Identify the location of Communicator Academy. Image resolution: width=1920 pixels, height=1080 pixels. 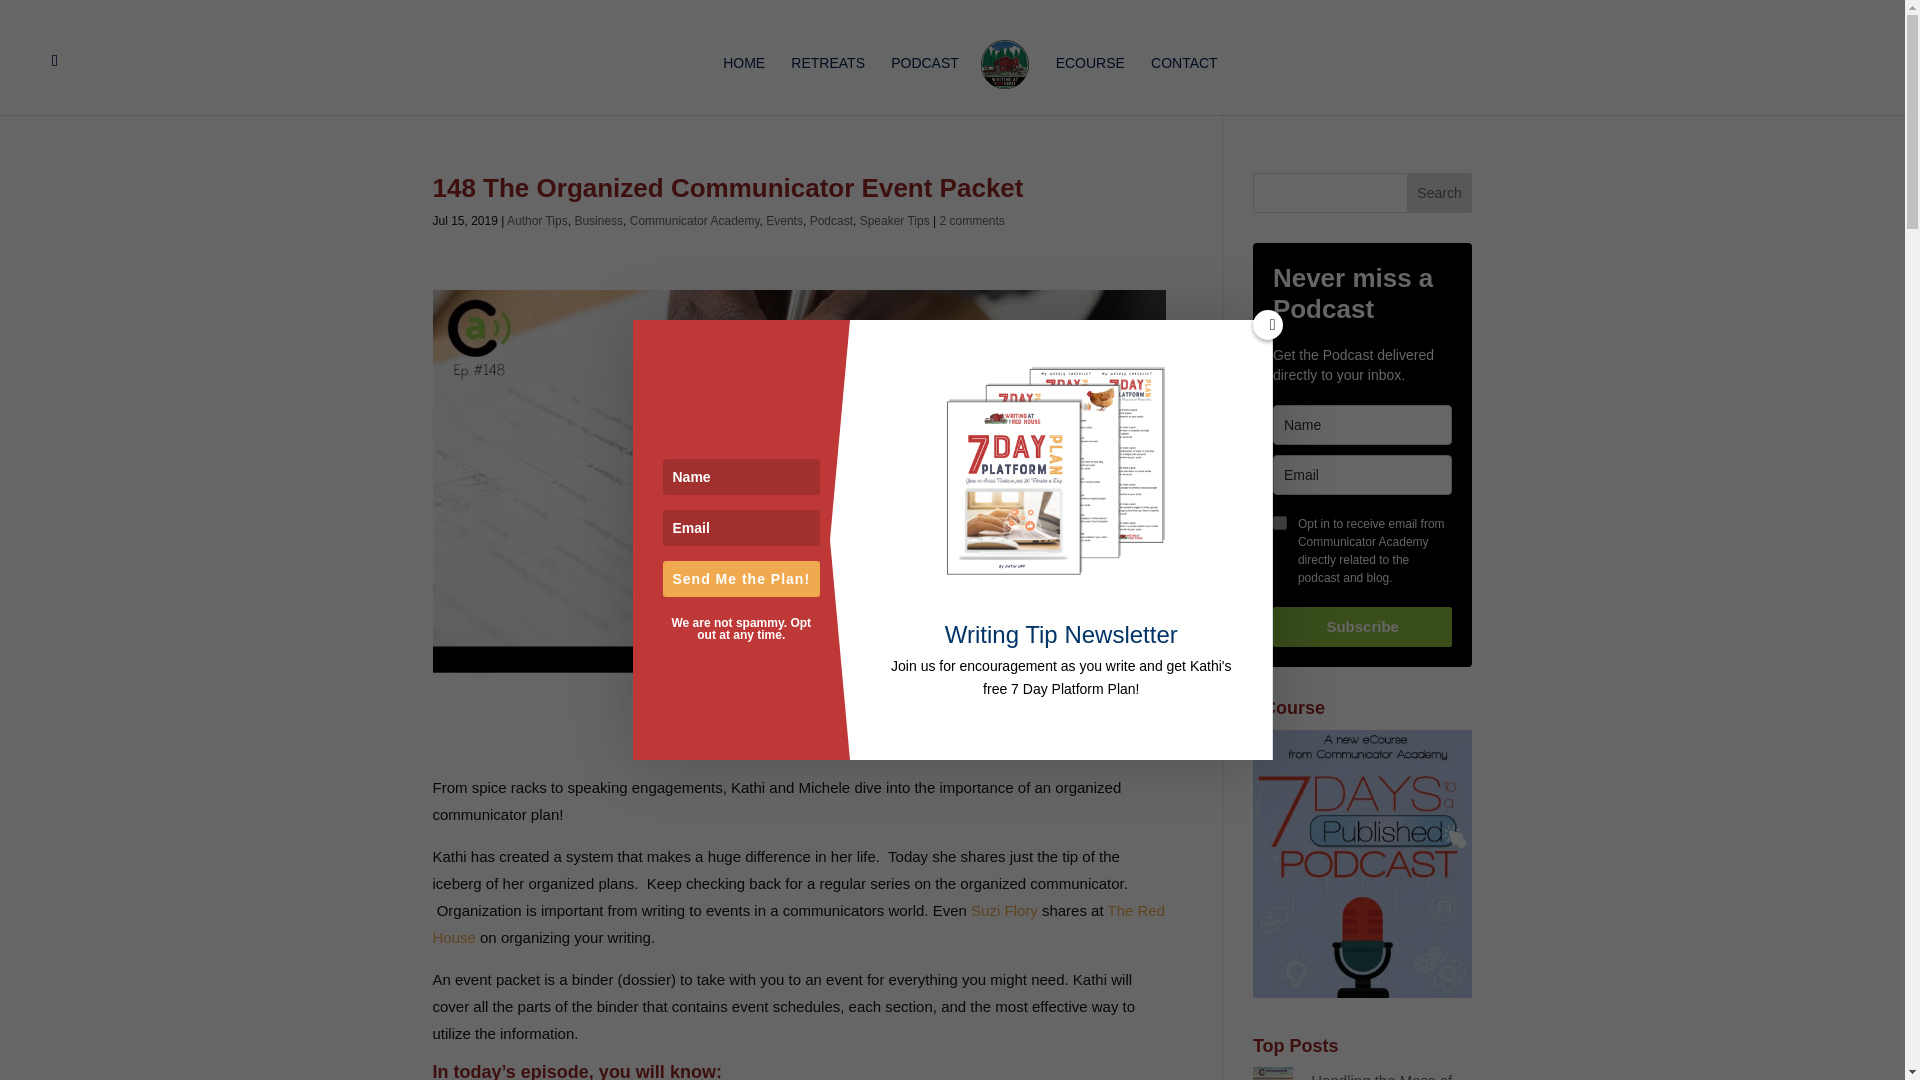
(694, 220).